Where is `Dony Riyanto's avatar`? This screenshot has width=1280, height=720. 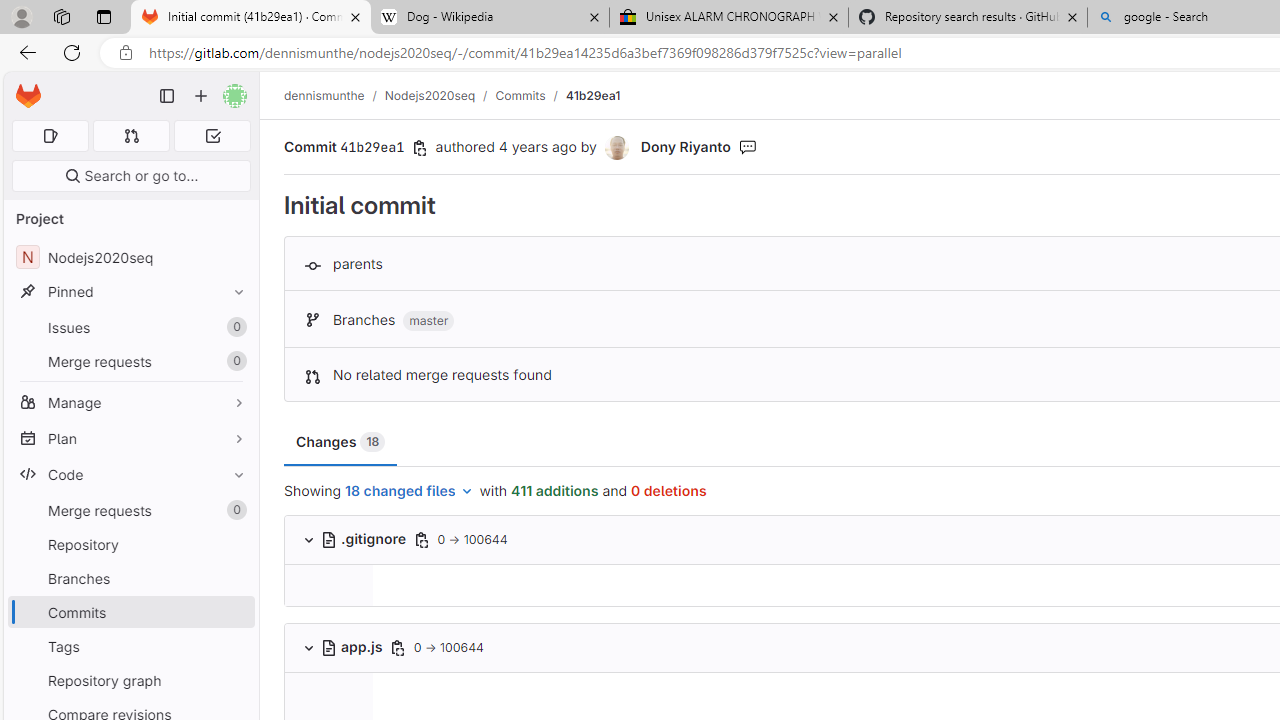
Dony Riyanto's avatar is located at coordinates (618, 148).